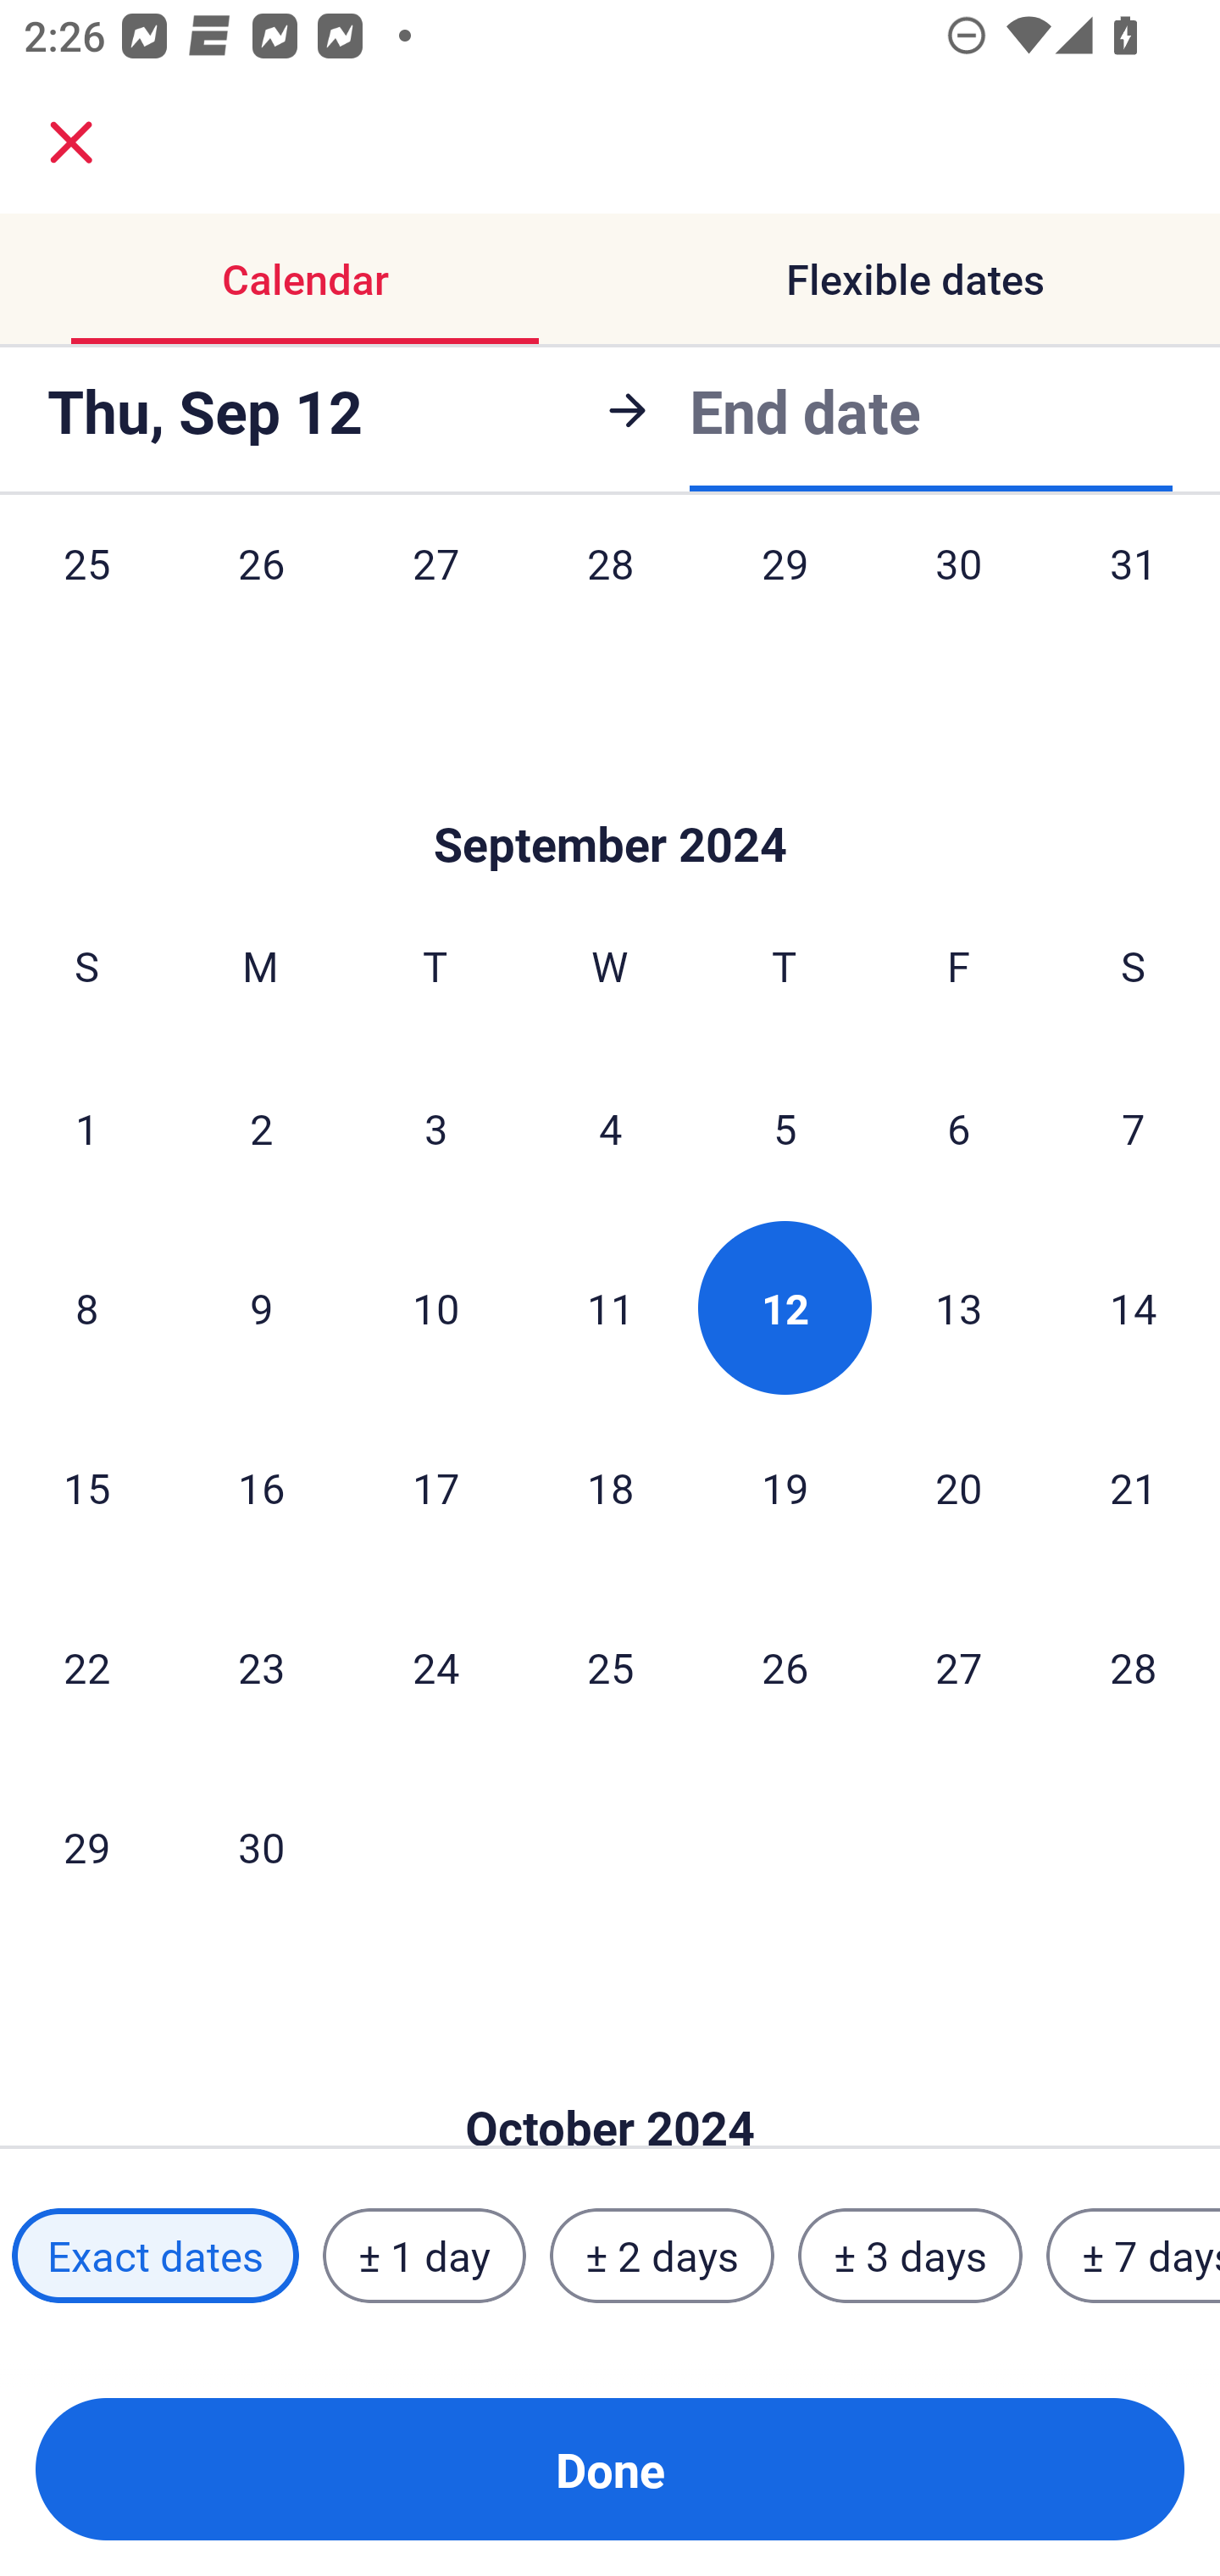 The height and width of the screenshot is (2576, 1220). I want to click on 19 Thursday, September 19, 2024, so click(785, 1487).